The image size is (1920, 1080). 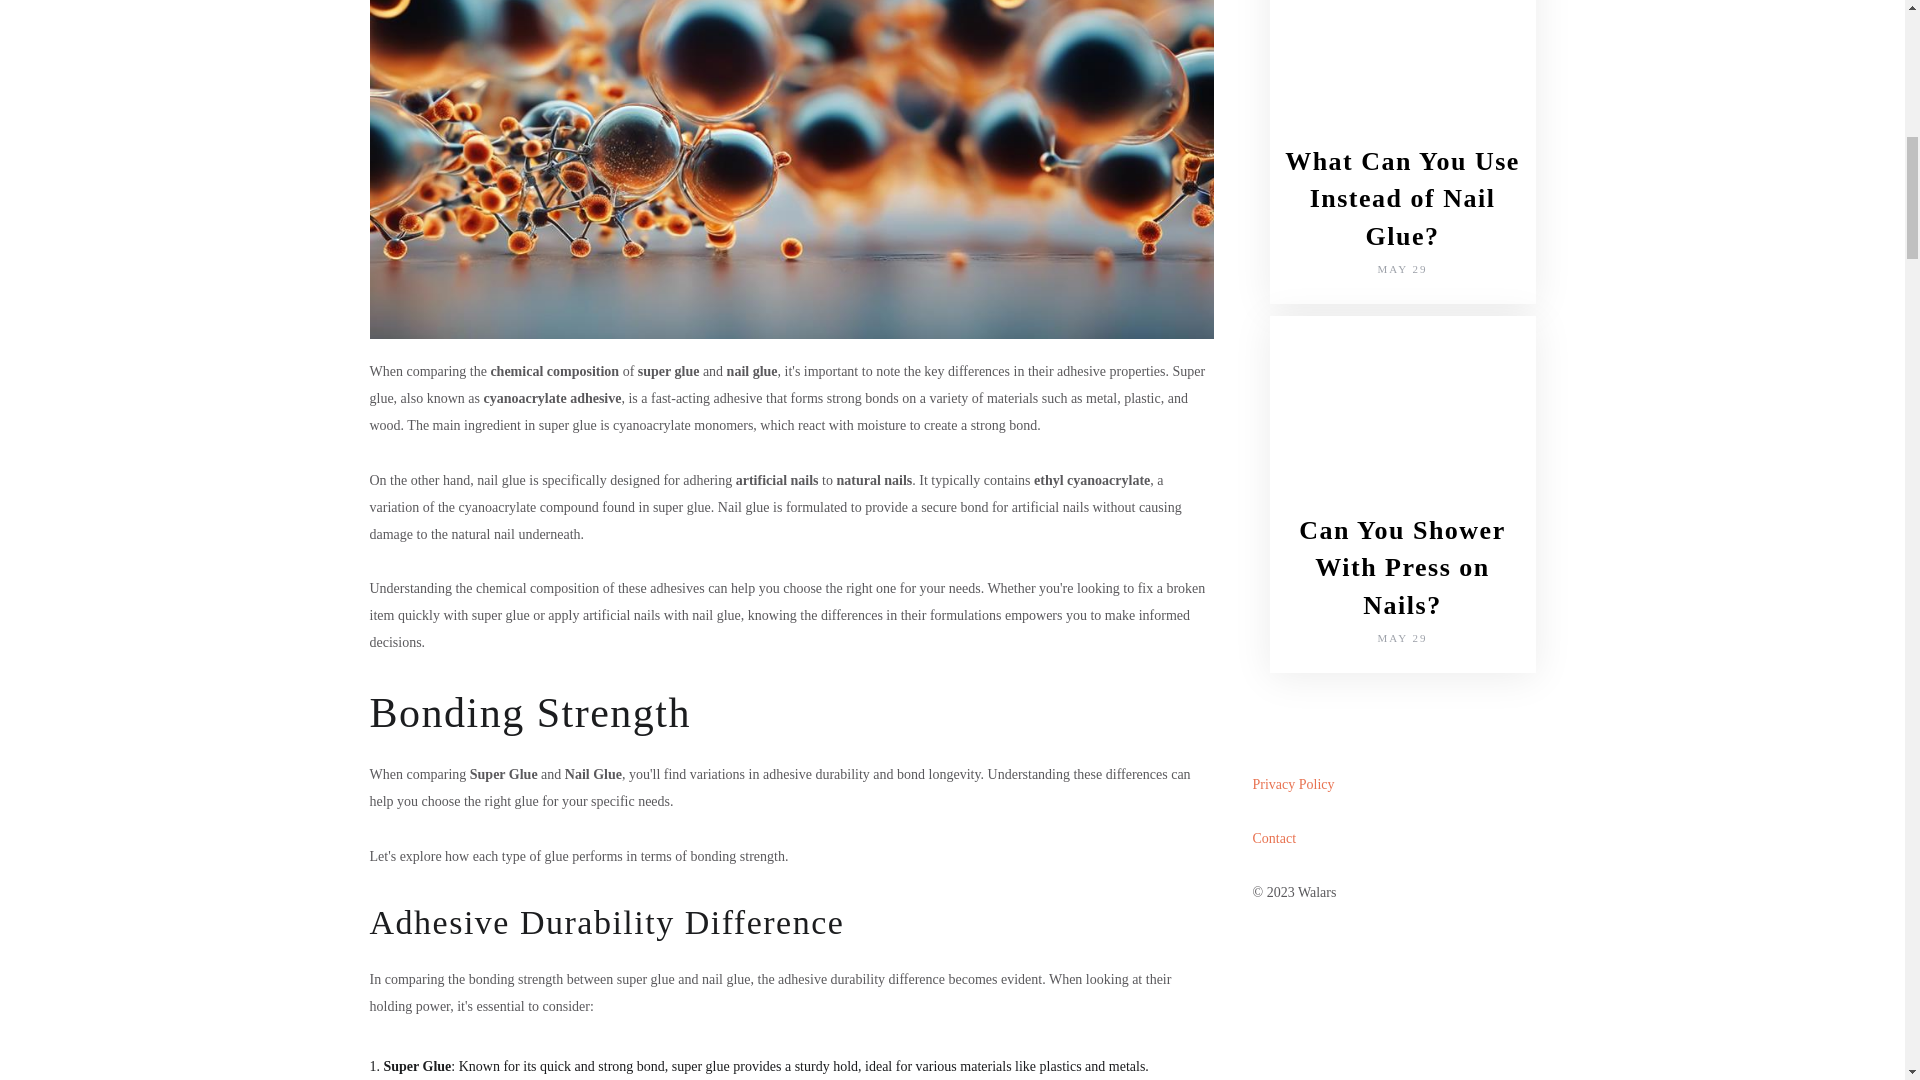 What do you see at coordinates (1402, 198) in the screenshot?
I see `What Can You Use Instead of Nail Glue?` at bounding box center [1402, 198].